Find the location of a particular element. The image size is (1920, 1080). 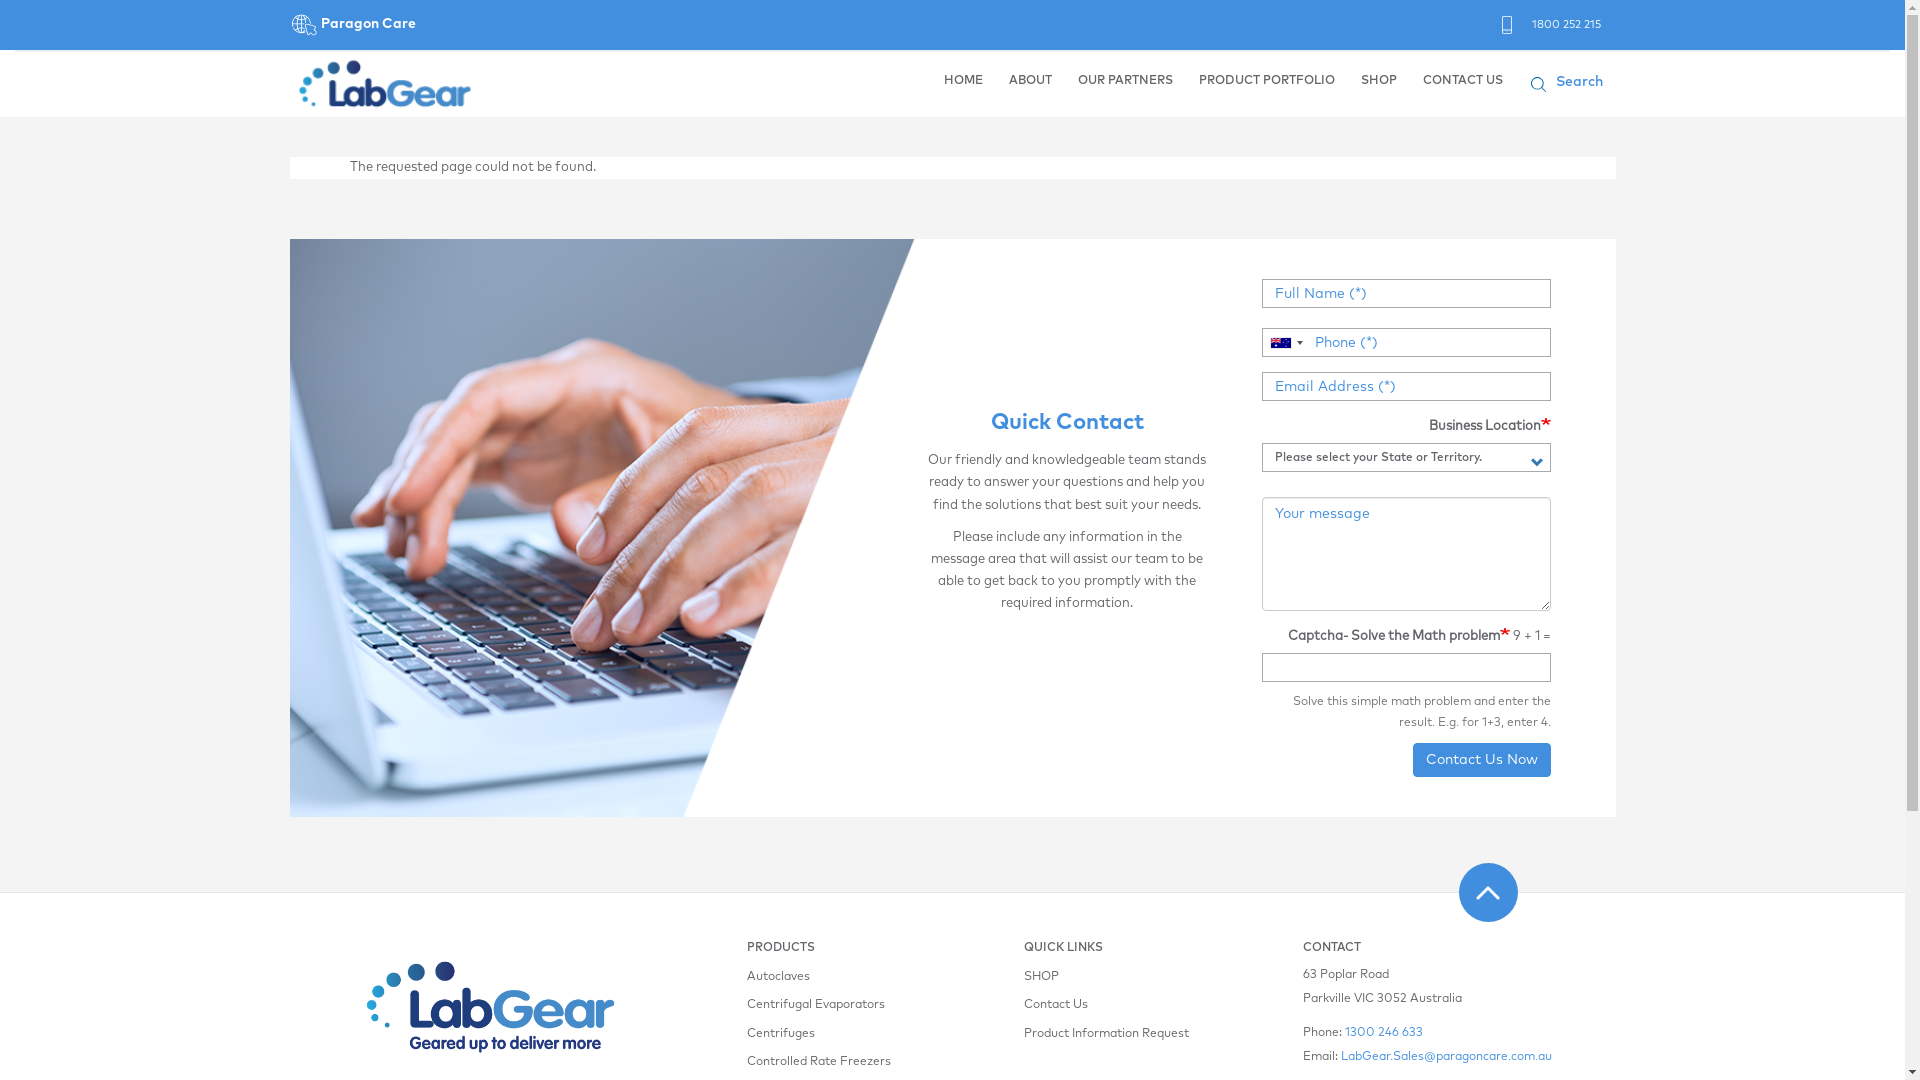

Contact Us is located at coordinates (1106, 1005).